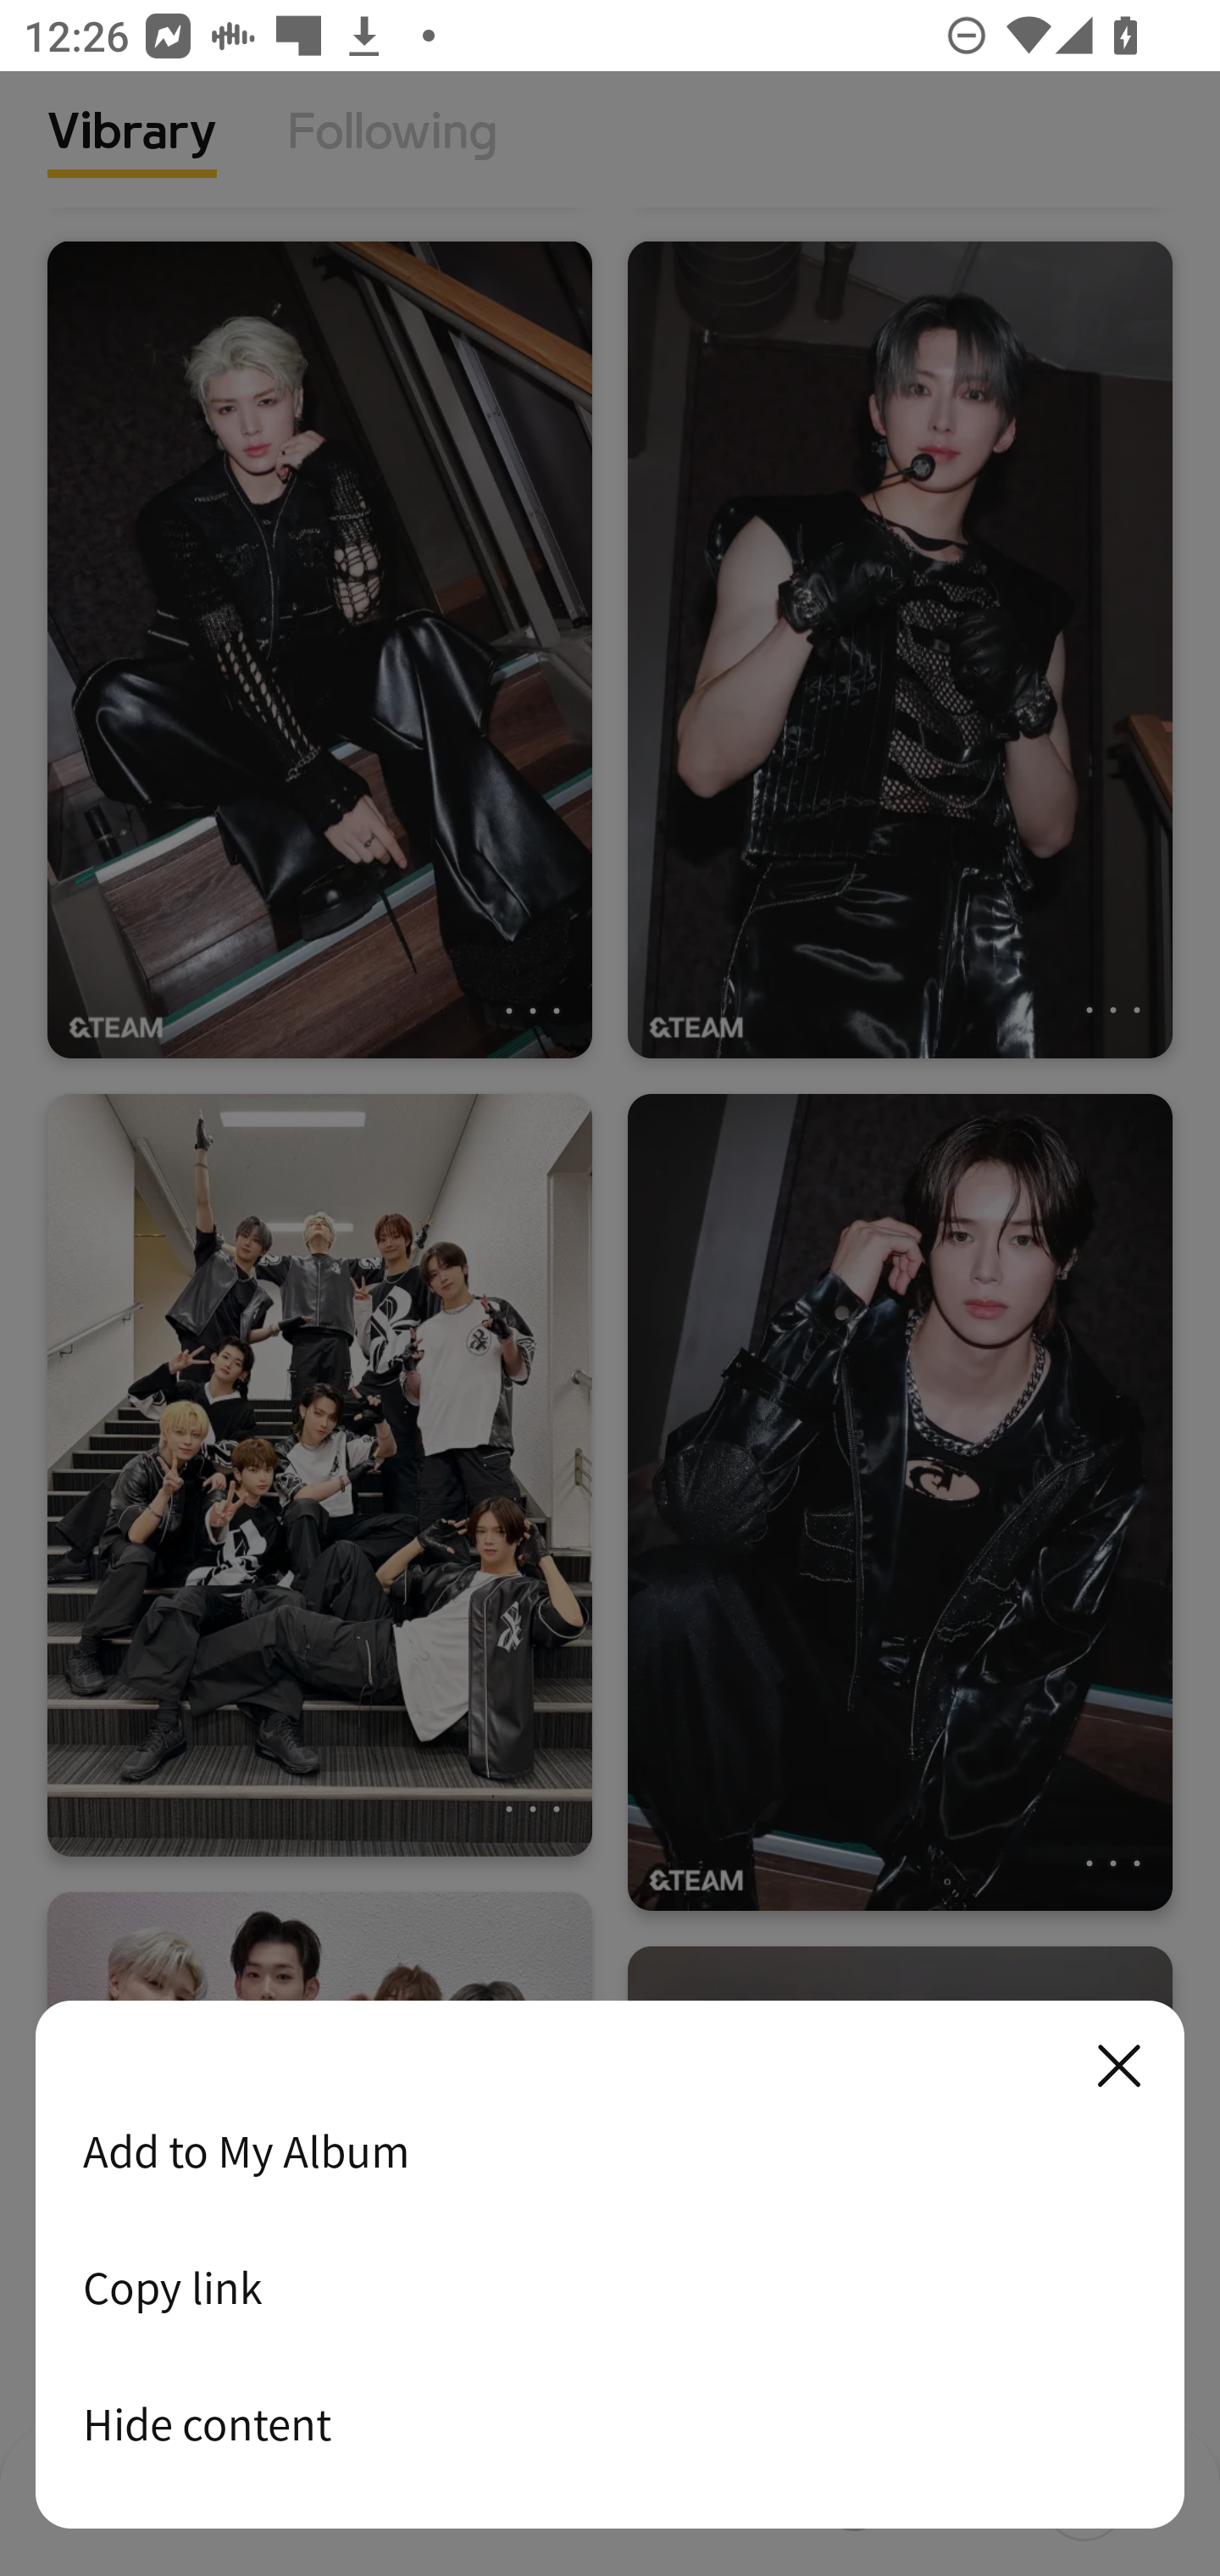 Image resolution: width=1220 pixels, height=2576 pixels. Describe the element at coordinates (610, 2423) in the screenshot. I see `Hide content` at that location.